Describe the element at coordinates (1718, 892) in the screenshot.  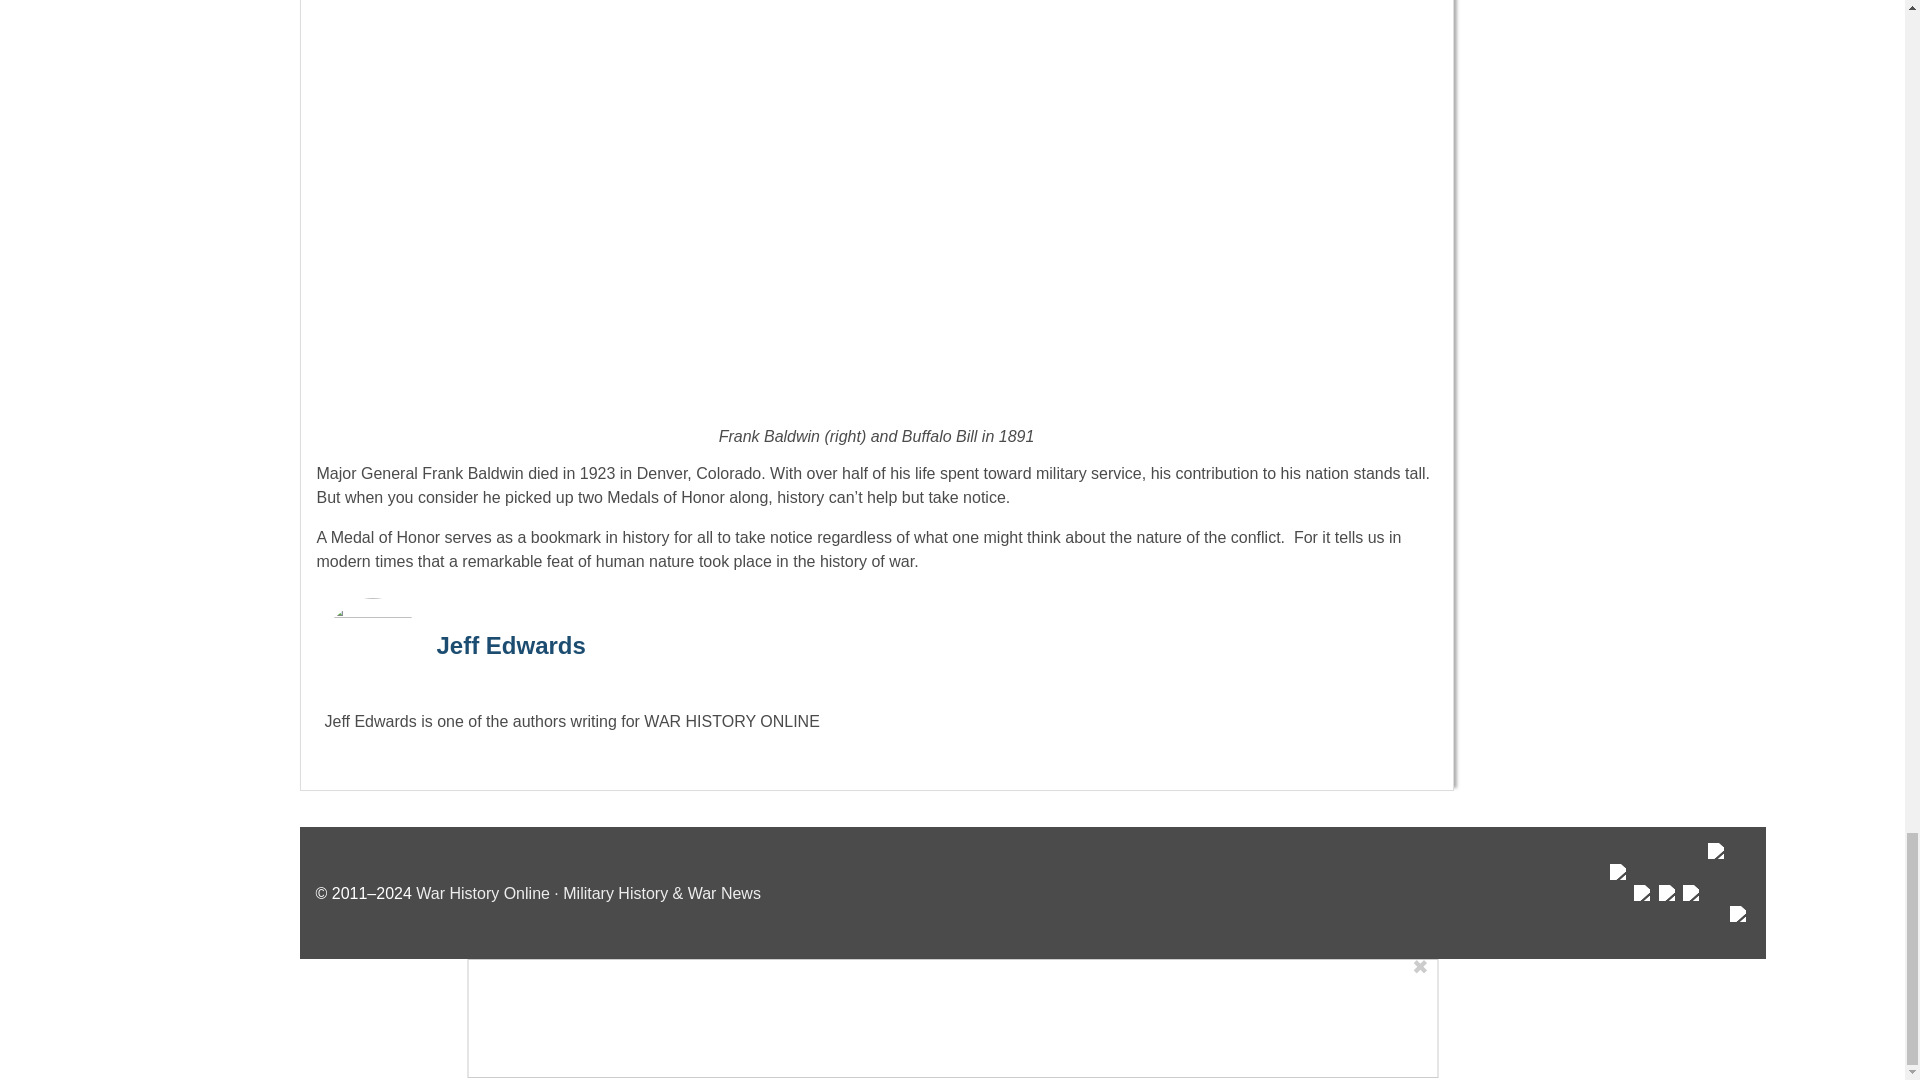
I see `I Love WWII Planes` at that location.